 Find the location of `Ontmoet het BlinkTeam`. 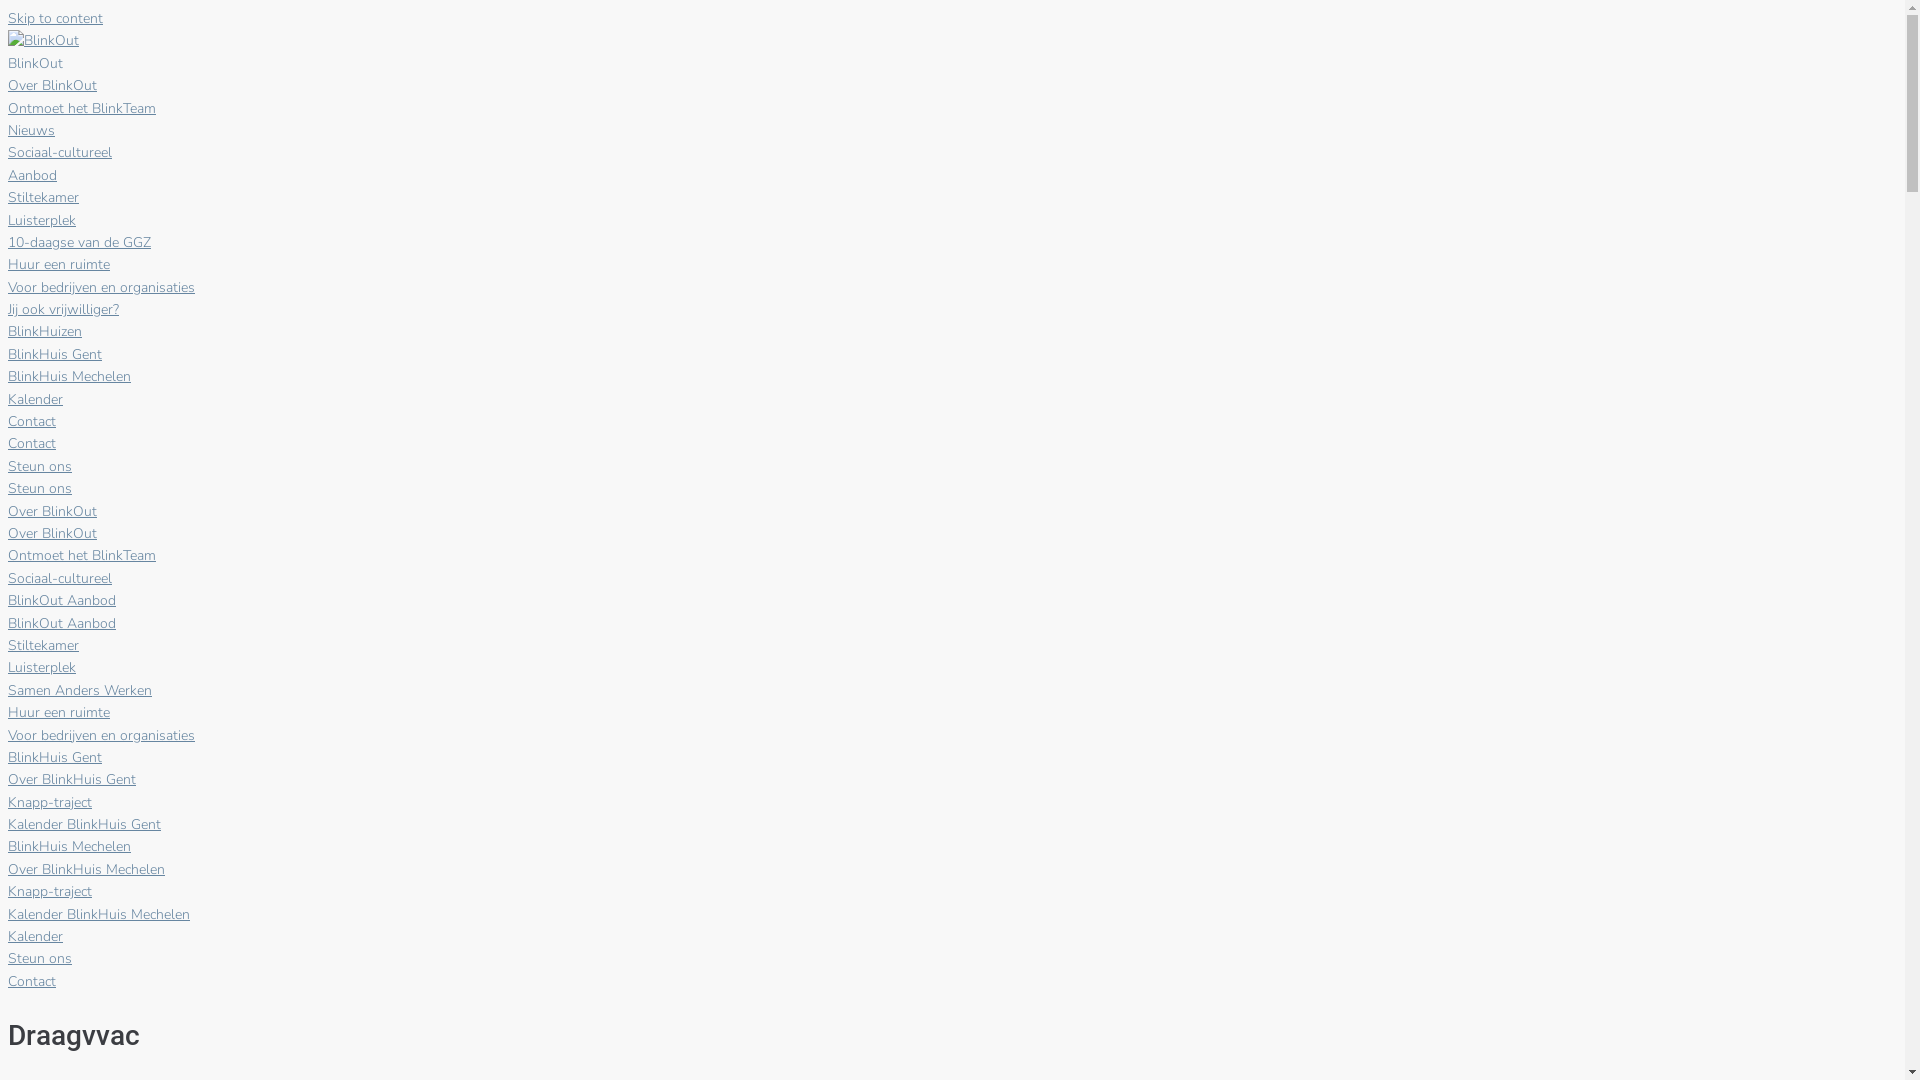

Ontmoet het BlinkTeam is located at coordinates (82, 556).